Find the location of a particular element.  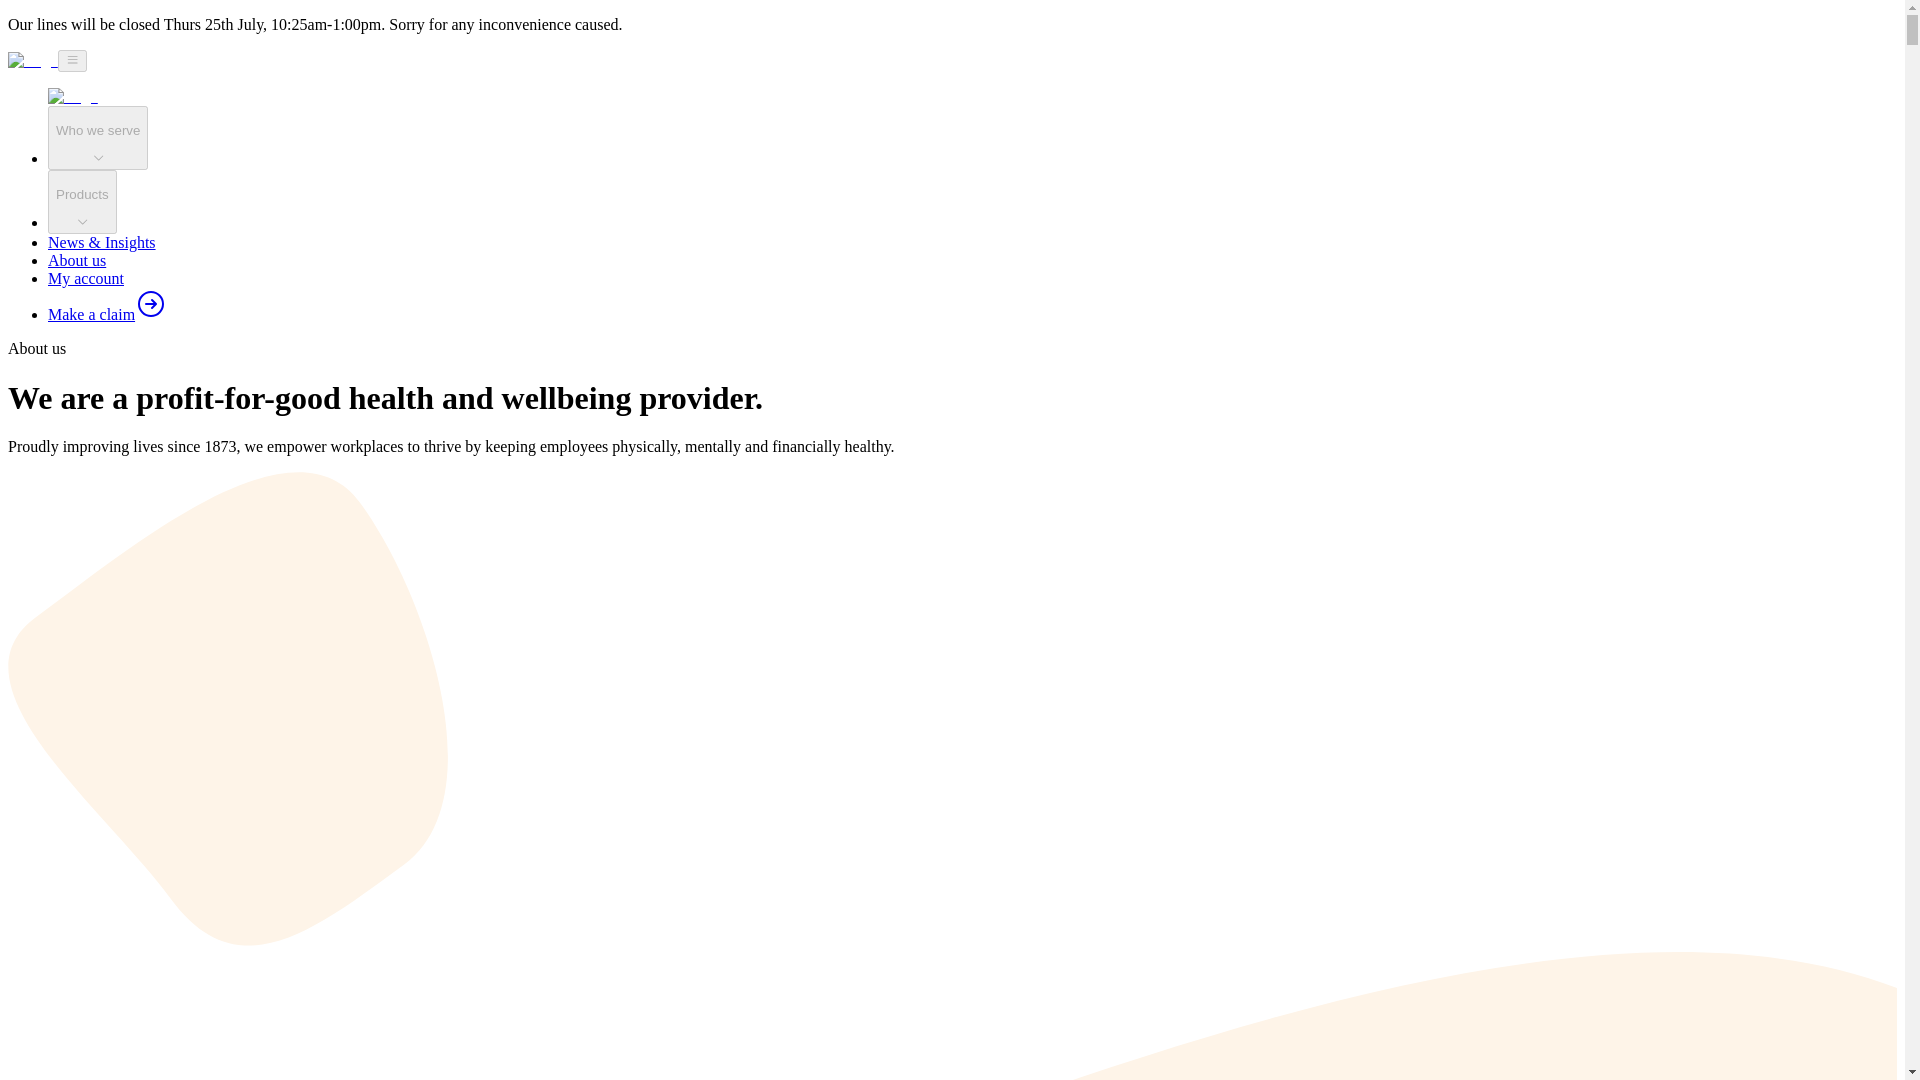

About us is located at coordinates (76, 260).